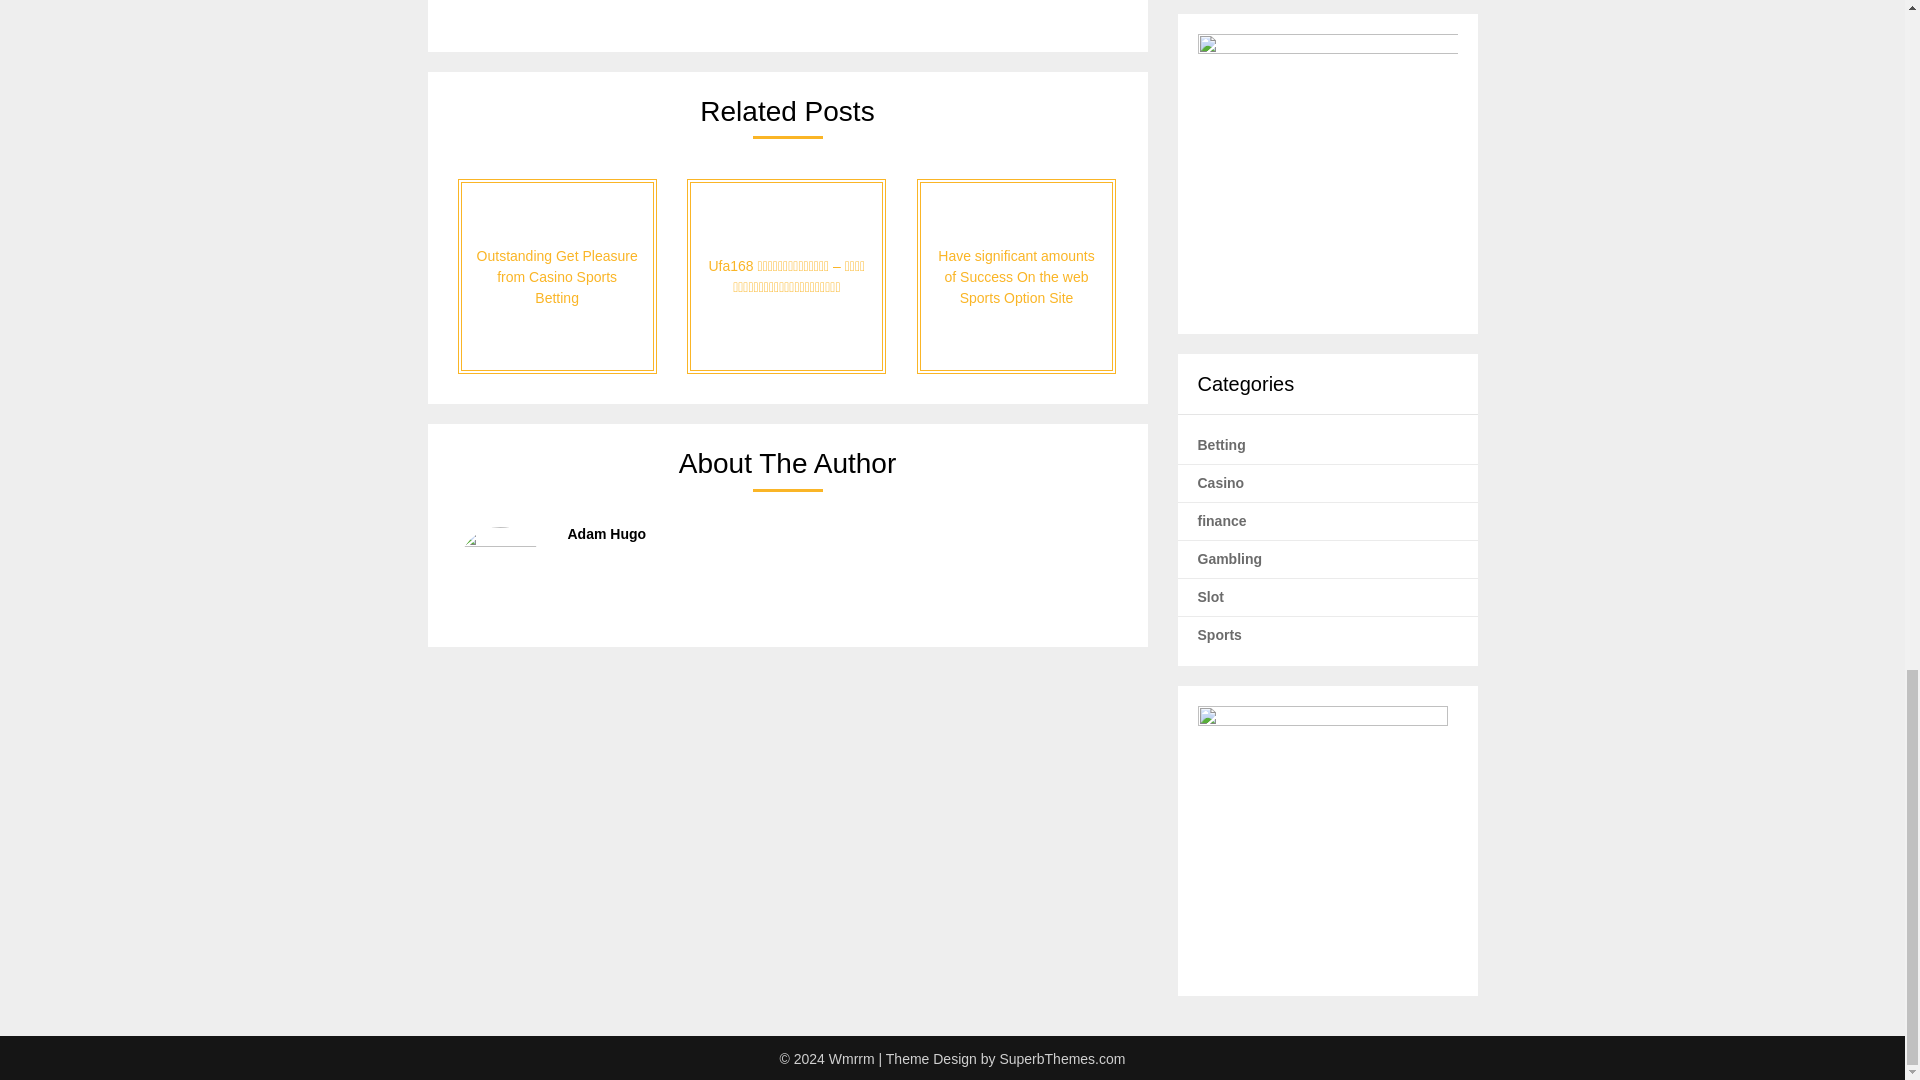 The height and width of the screenshot is (1080, 1920). Describe the element at coordinates (1062, 1057) in the screenshot. I see `SuperbThemes.com` at that location.